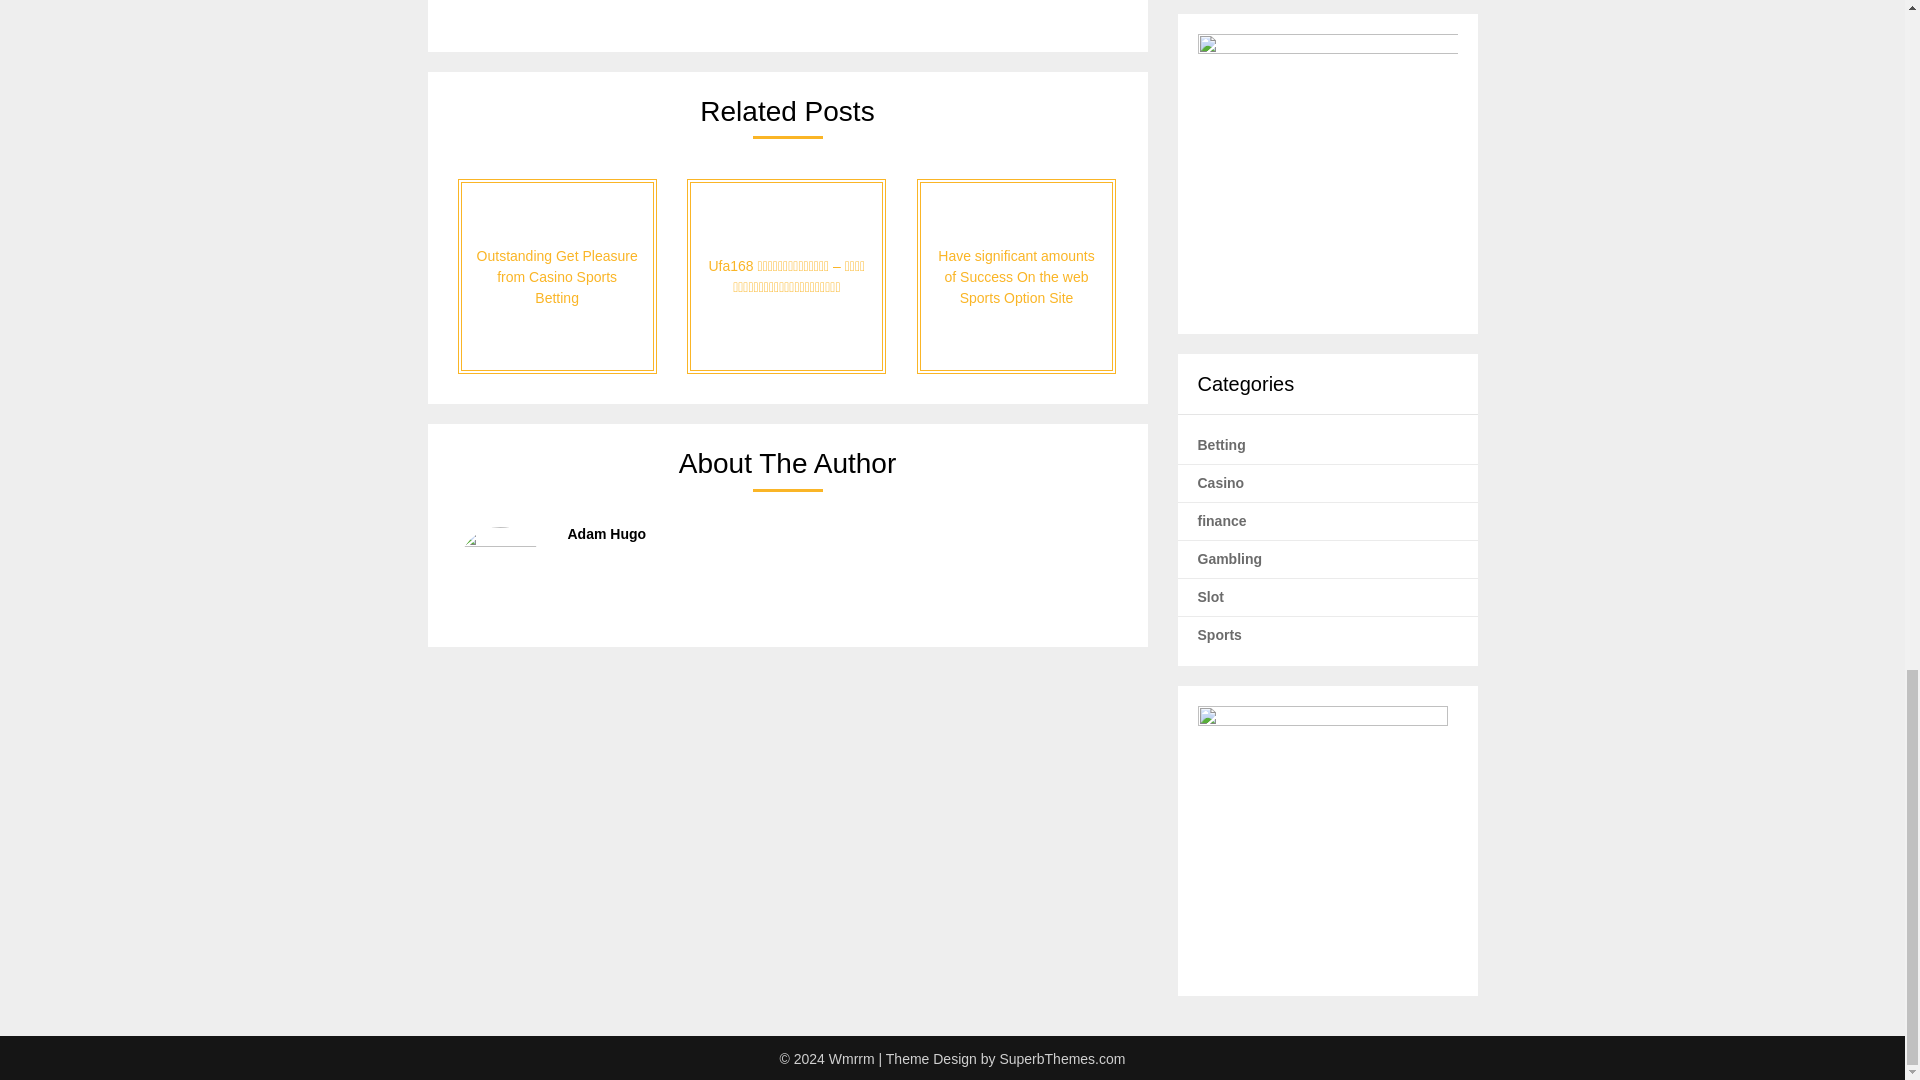 The height and width of the screenshot is (1080, 1920). Describe the element at coordinates (1062, 1057) in the screenshot. I see `SuperbThemes.com` at that location.